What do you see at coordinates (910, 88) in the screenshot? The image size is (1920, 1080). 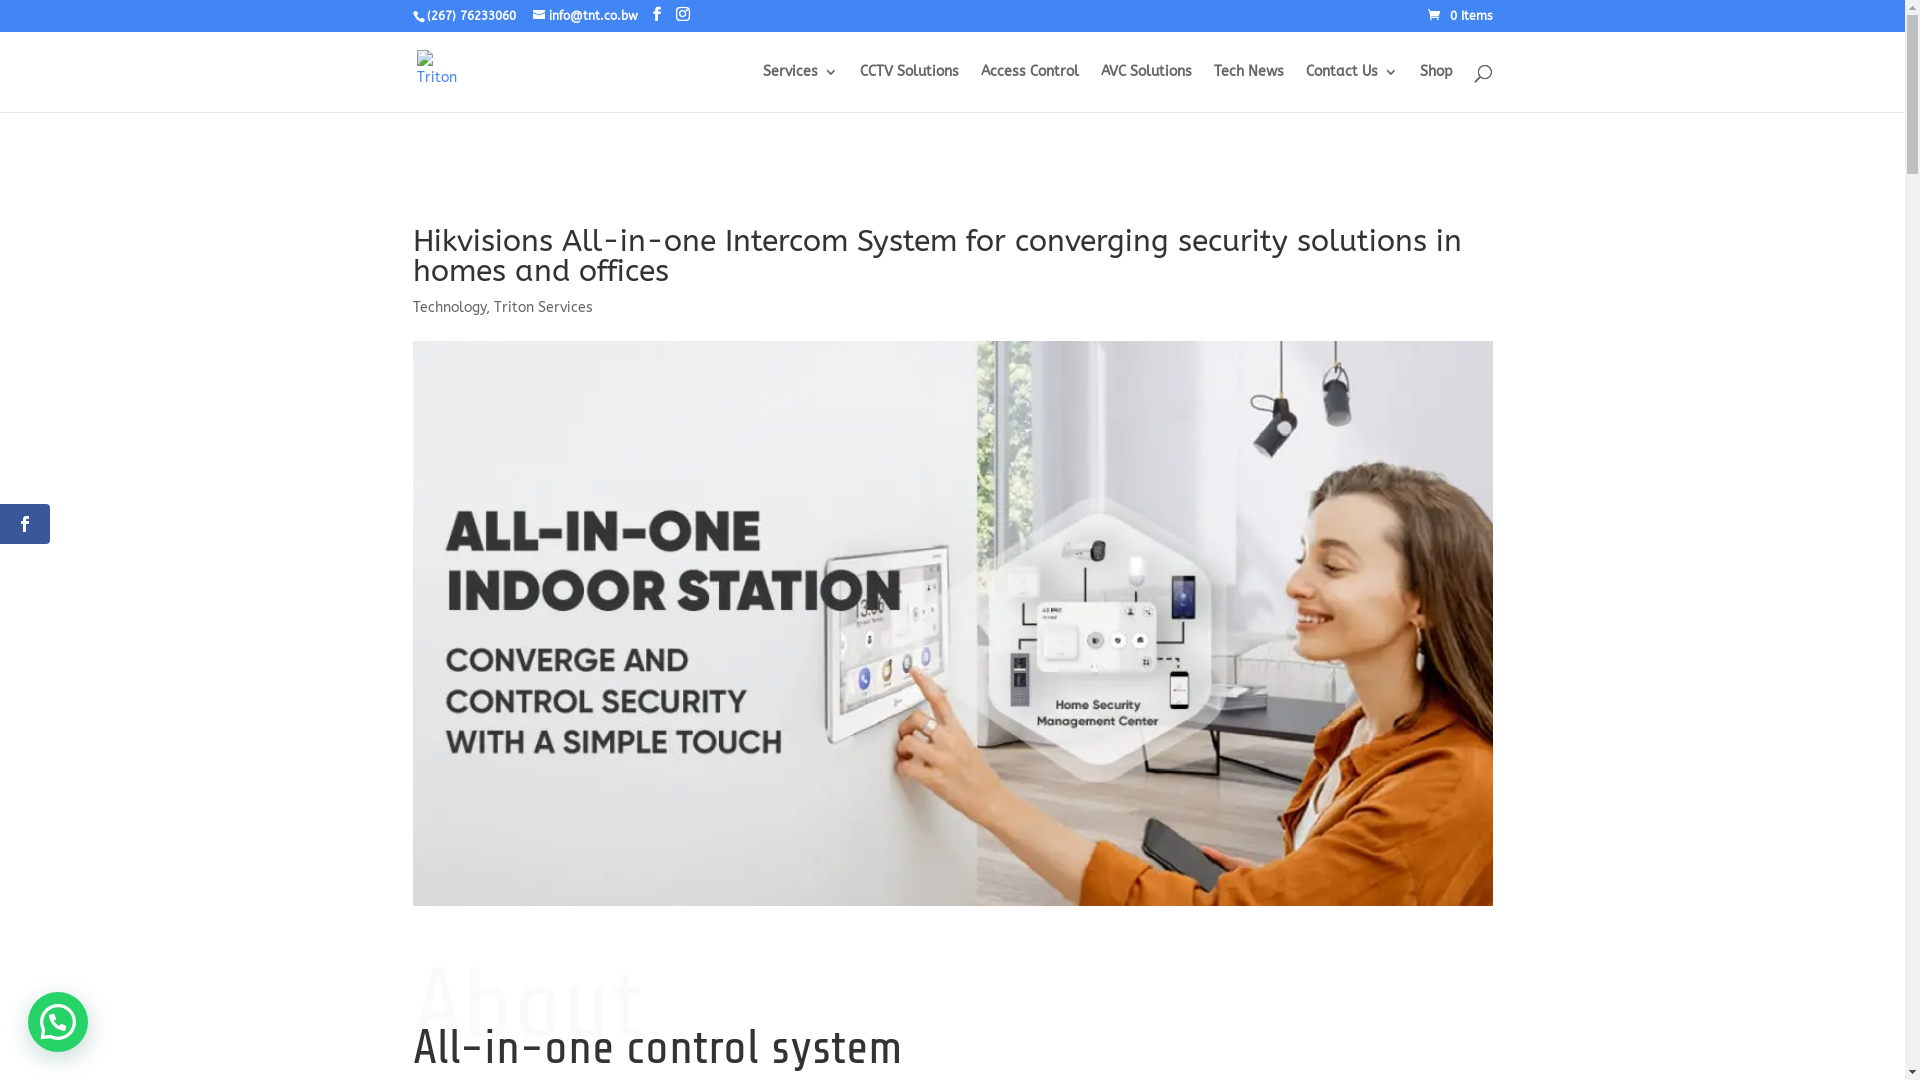 I see `CCTV Solutions` at bounding box center [910, 88].